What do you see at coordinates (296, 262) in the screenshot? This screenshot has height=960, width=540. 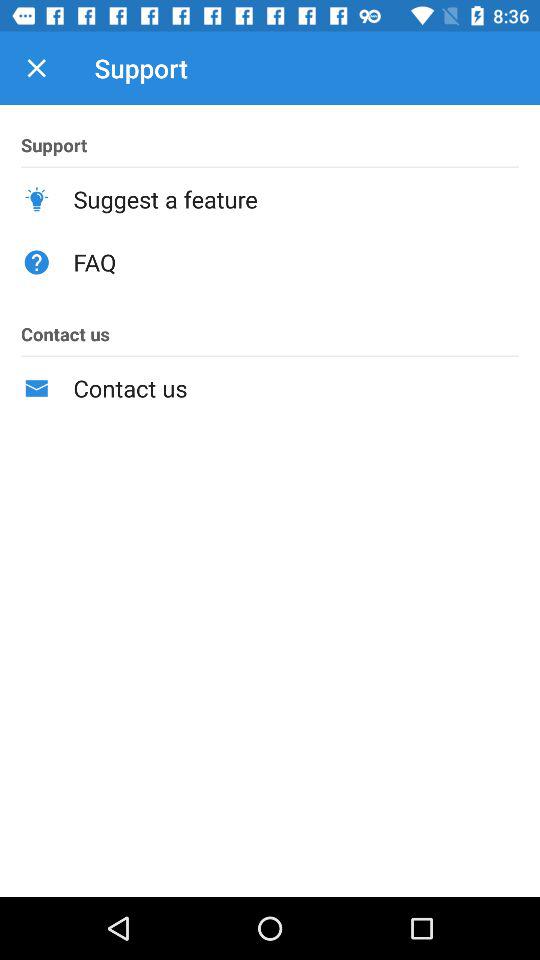 I see `turn on faq icon` at bounding box center [296, 262].